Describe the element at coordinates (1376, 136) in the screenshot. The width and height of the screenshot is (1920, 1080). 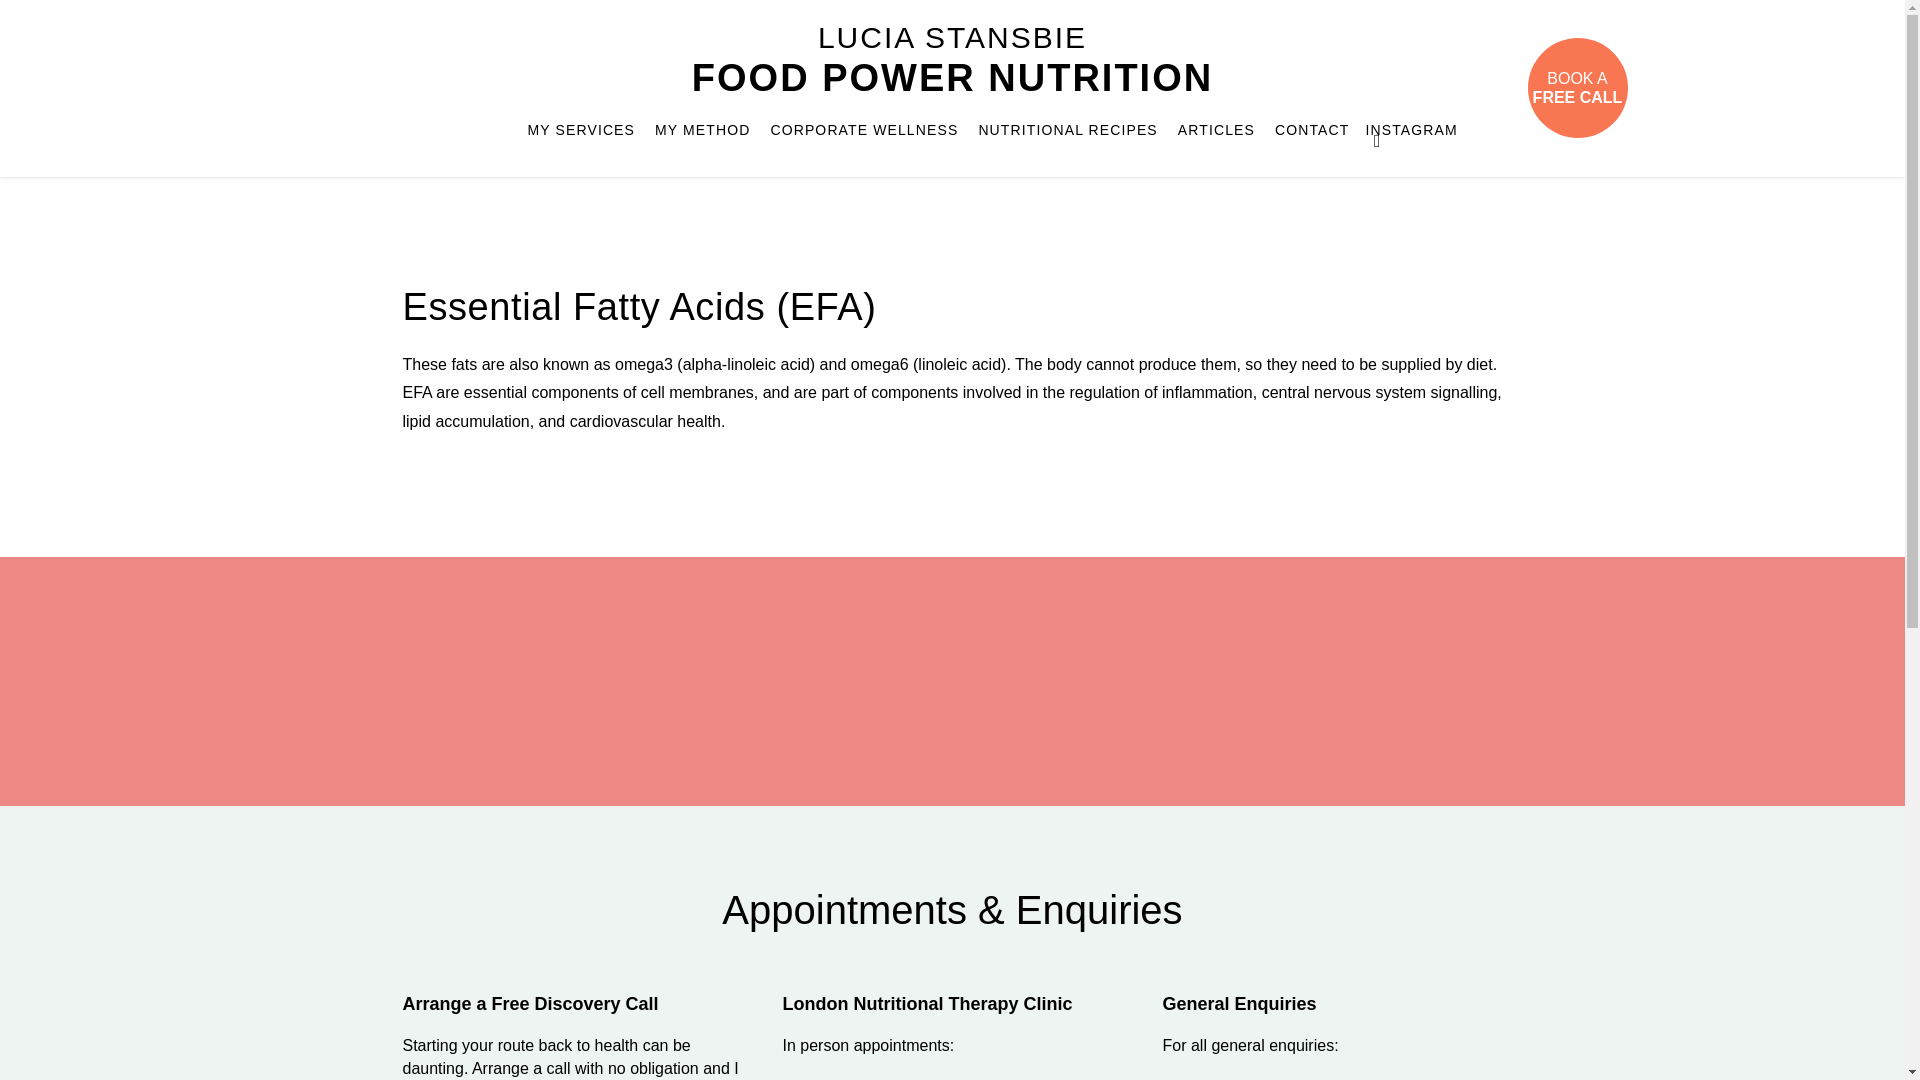
I see `Follow on Instagram` at that location.